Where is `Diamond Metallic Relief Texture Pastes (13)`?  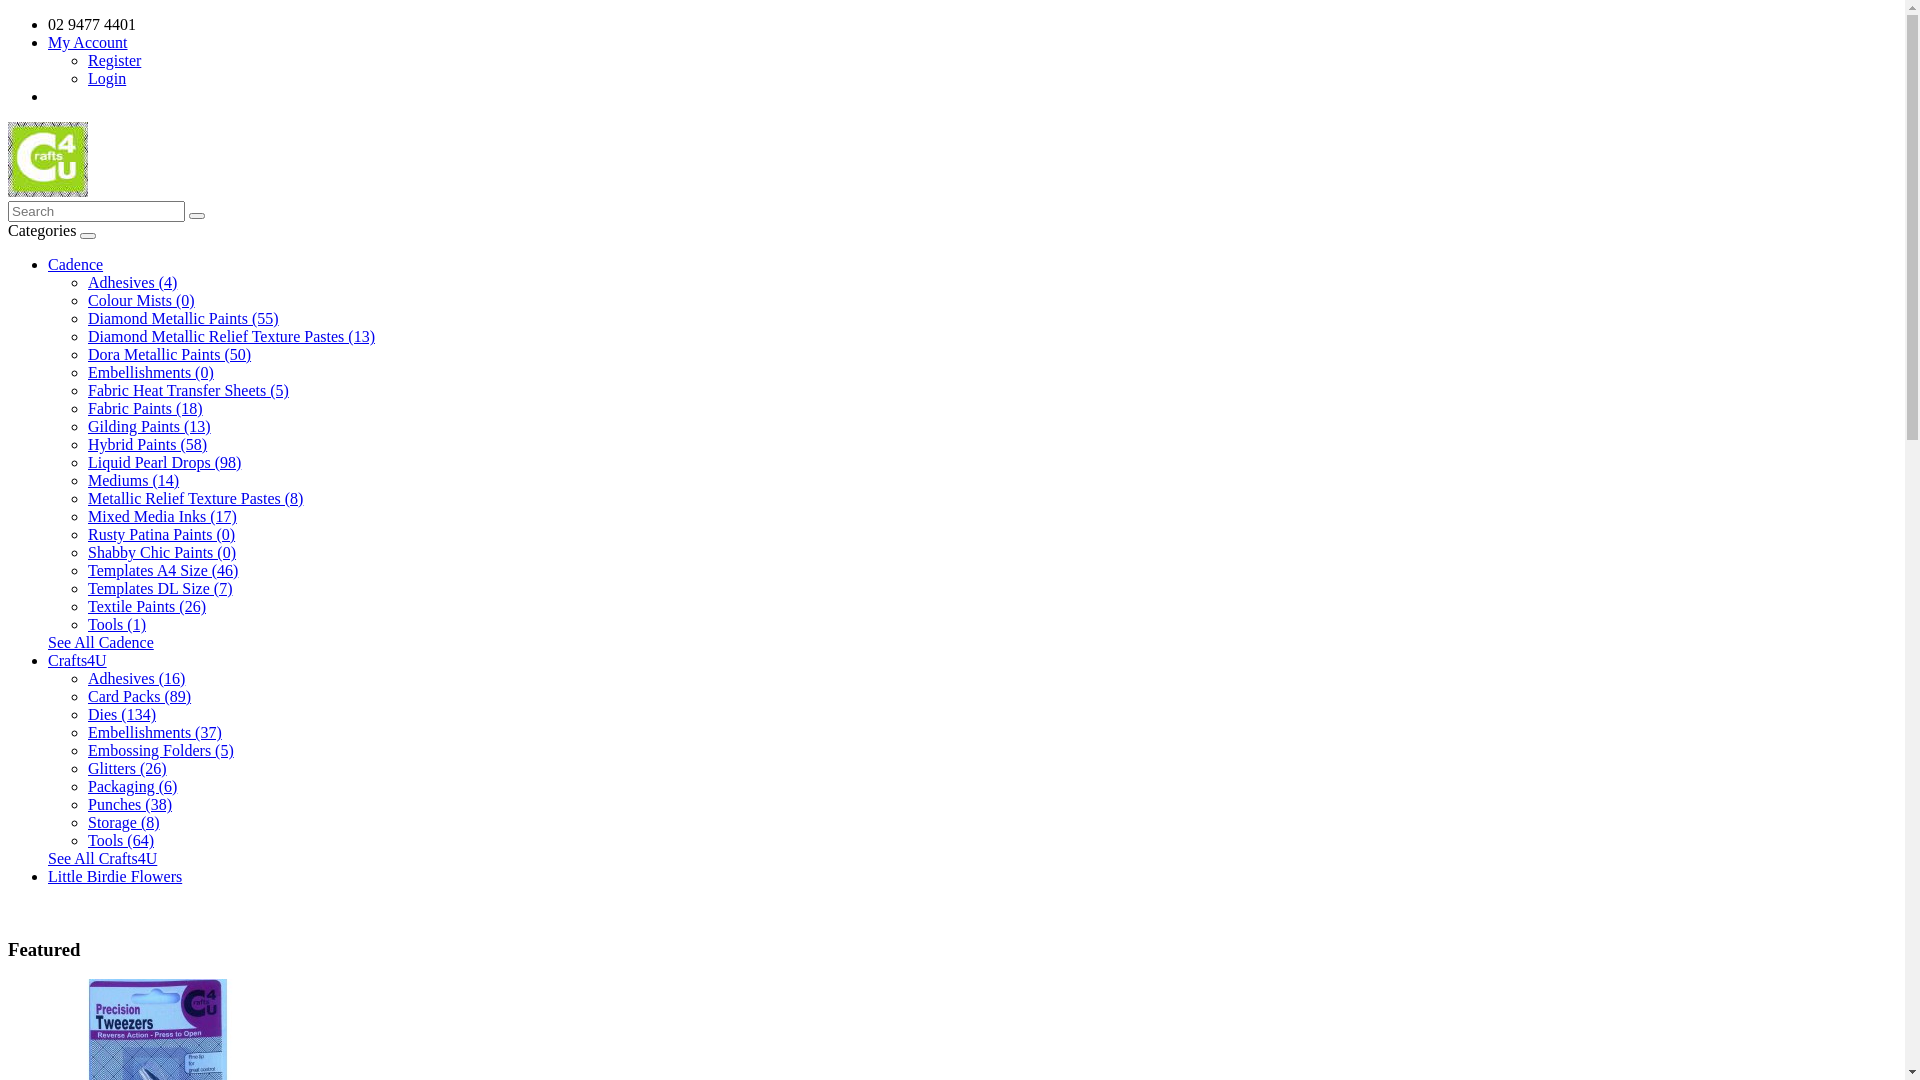 Diamond Metallic Relief Texture Pastes (13) is located at coordinates (232, 336).